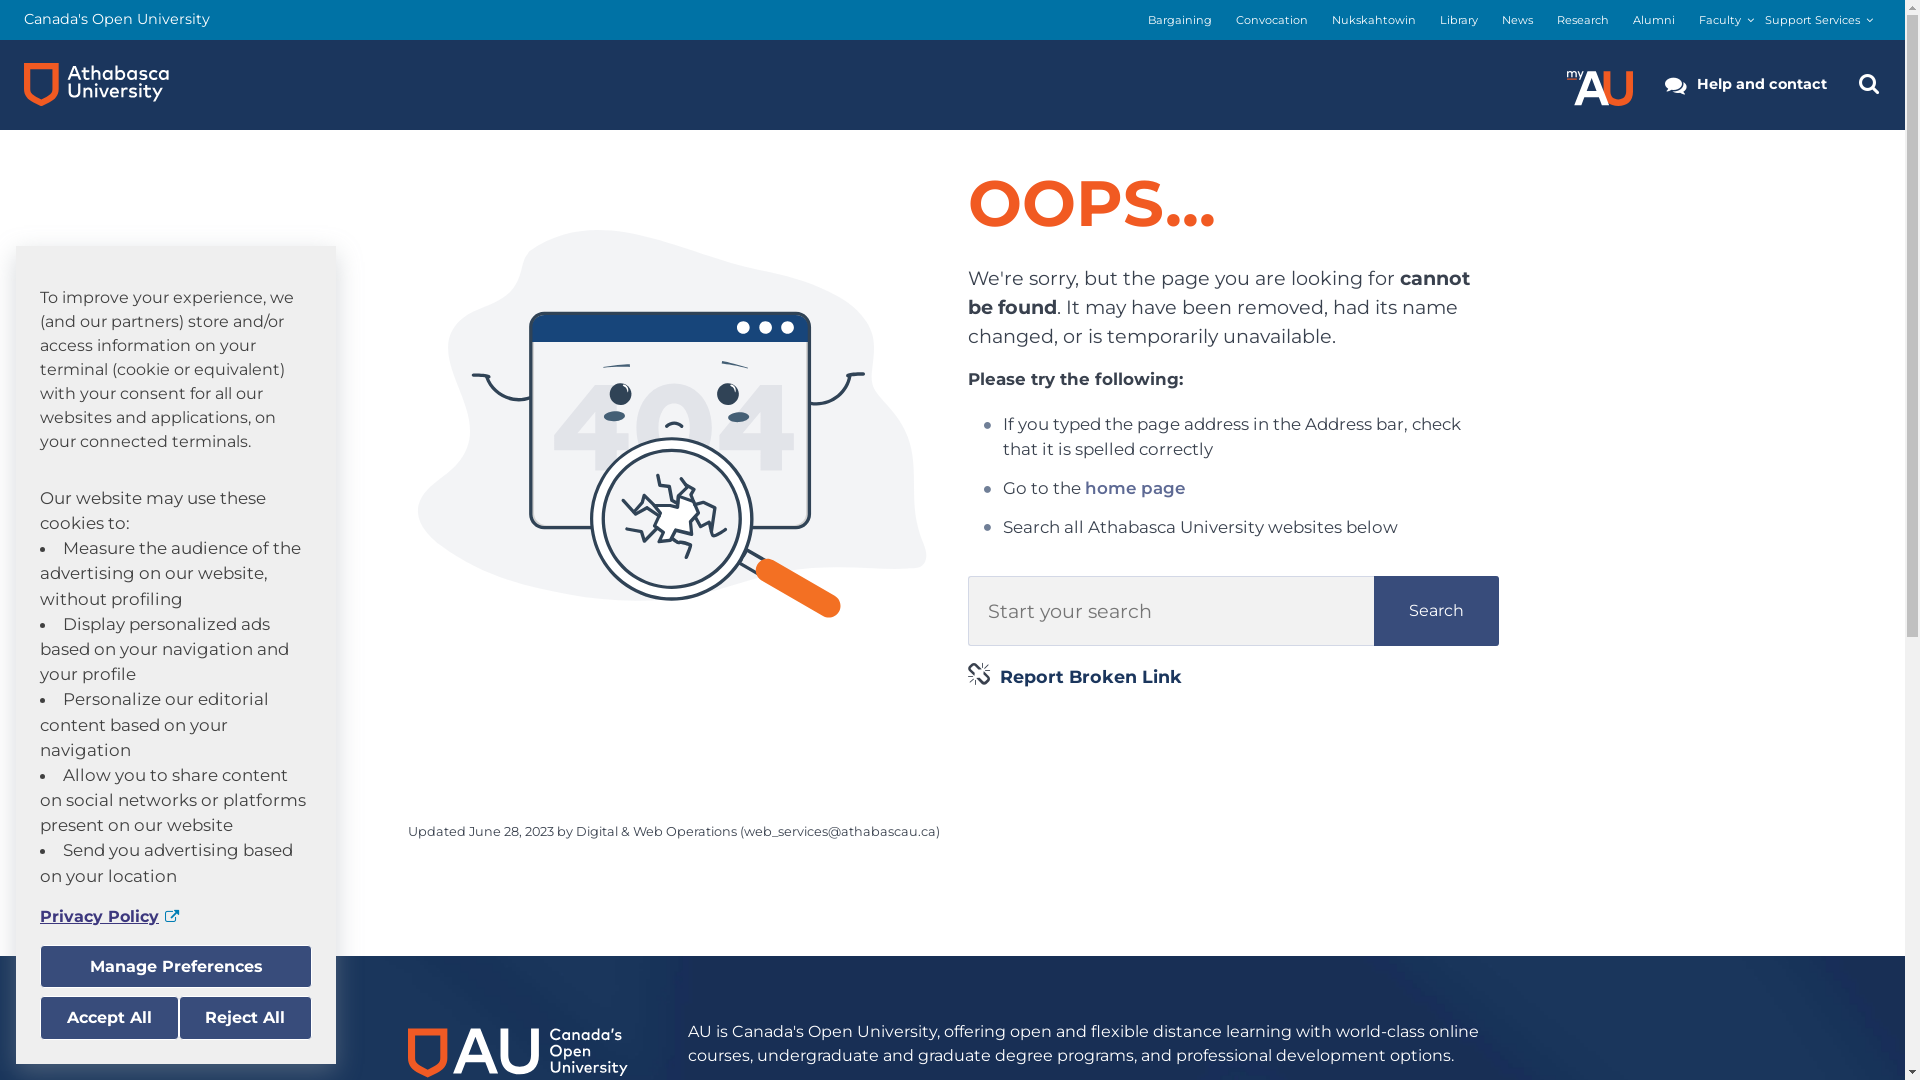 This screenshot has width=1920, height=1080. I want to click on News, so click(1518, 20).